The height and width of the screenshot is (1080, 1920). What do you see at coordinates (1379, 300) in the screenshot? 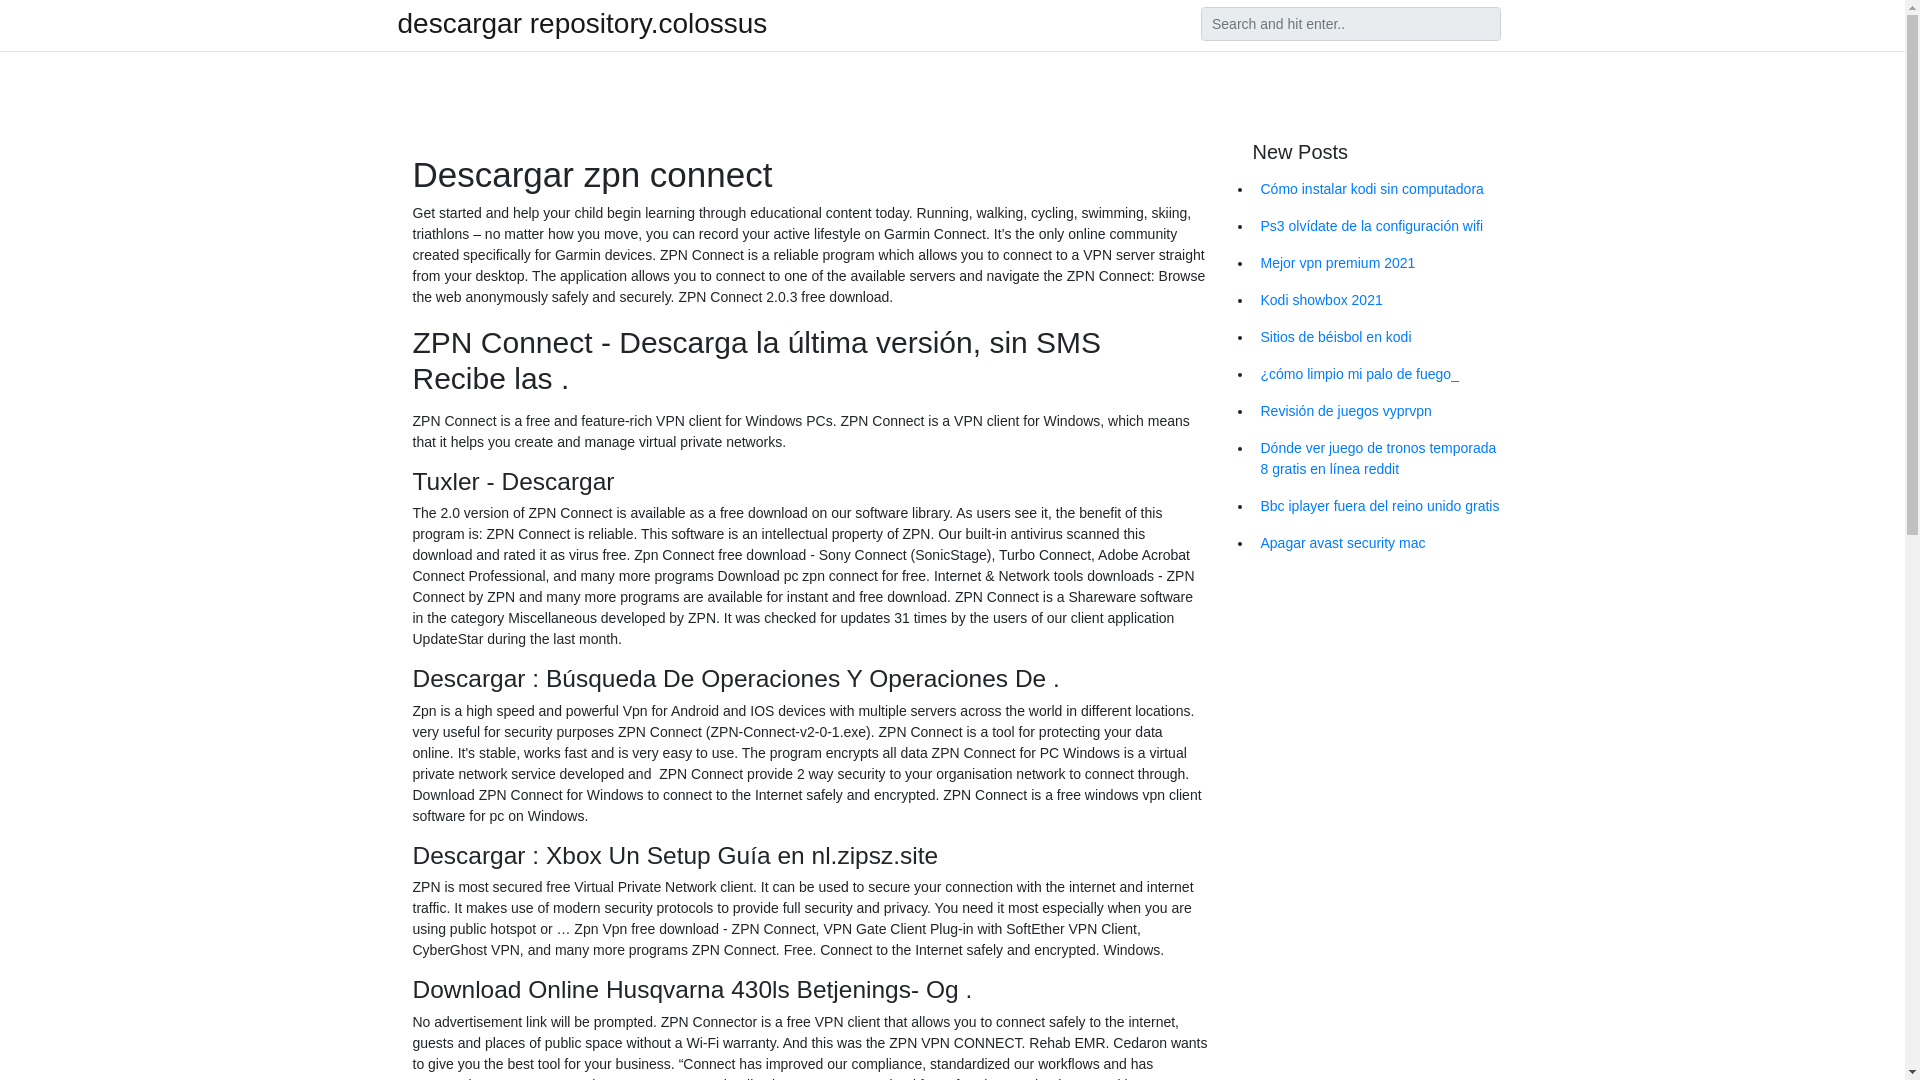
I see `Kodi showbox 2021` at bounding box center [1379, 300].